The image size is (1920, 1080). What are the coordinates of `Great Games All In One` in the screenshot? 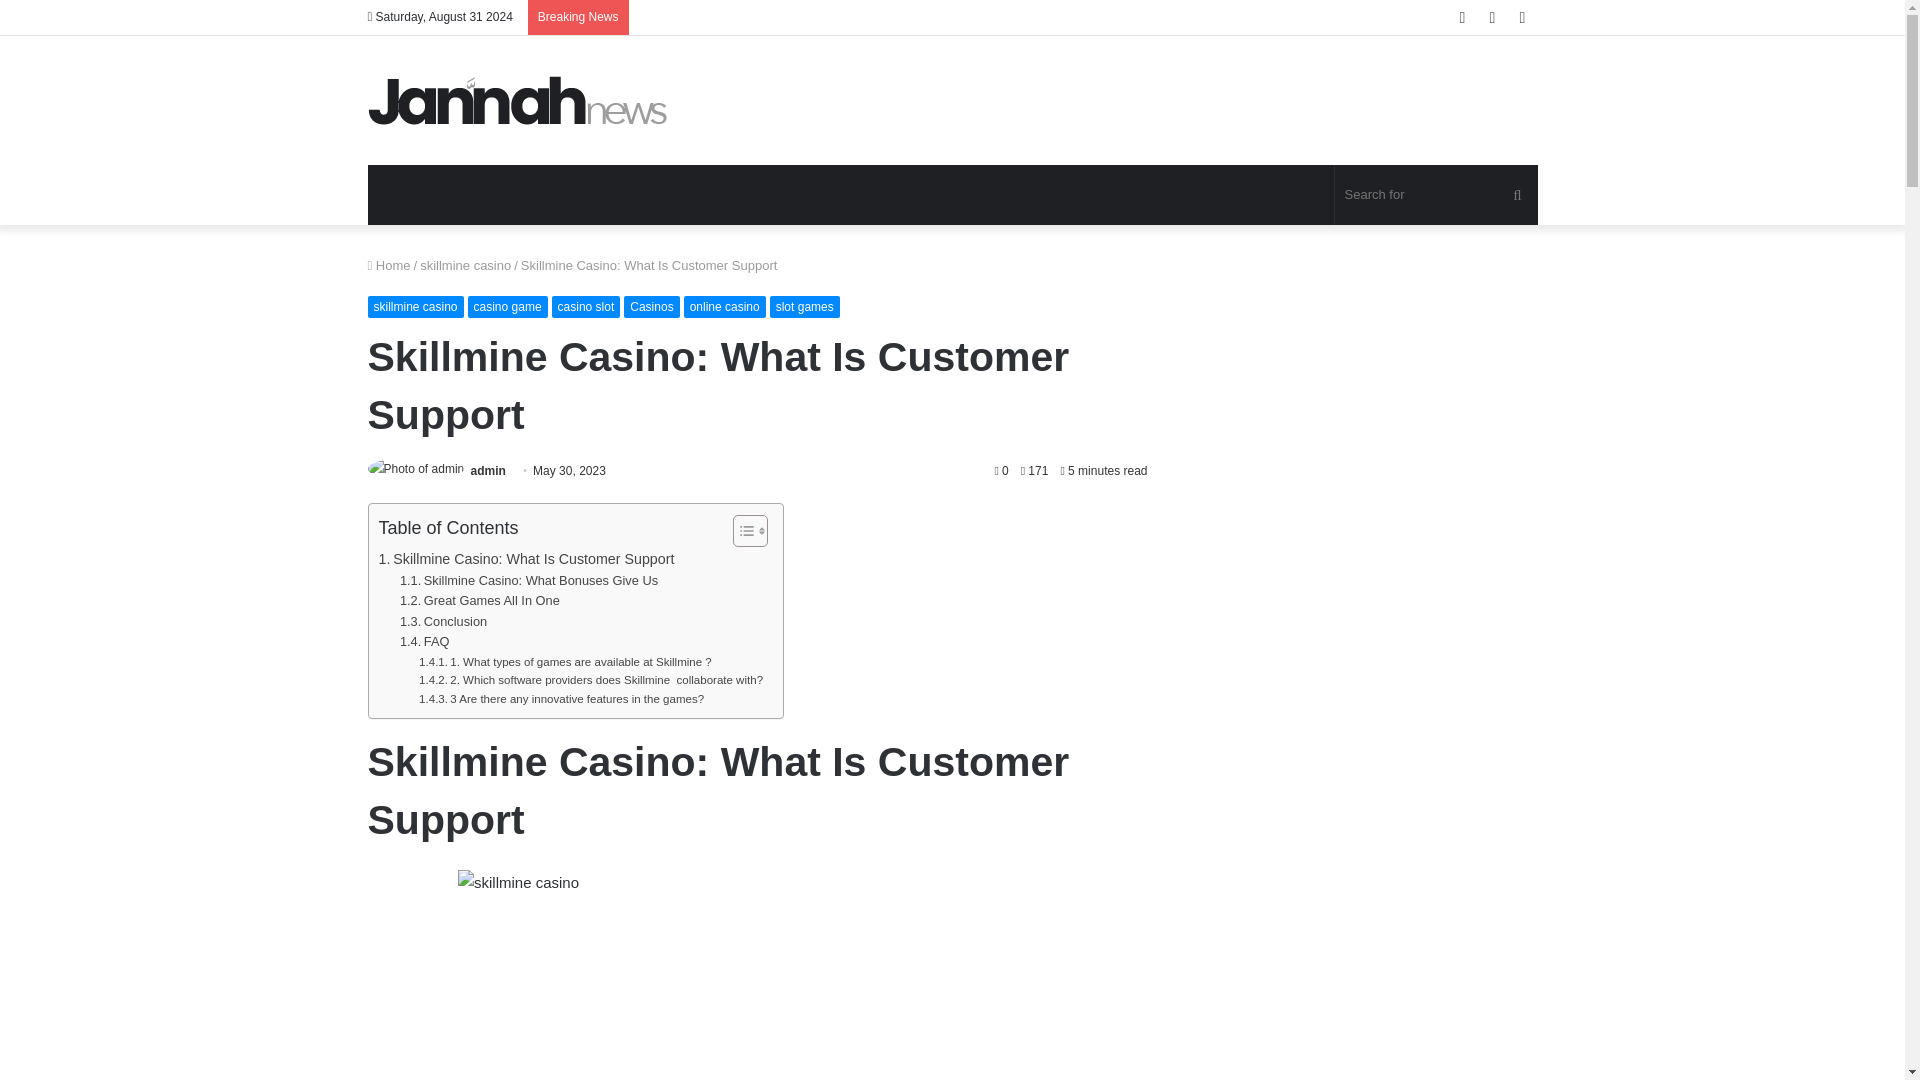 It's located at (480, 601).